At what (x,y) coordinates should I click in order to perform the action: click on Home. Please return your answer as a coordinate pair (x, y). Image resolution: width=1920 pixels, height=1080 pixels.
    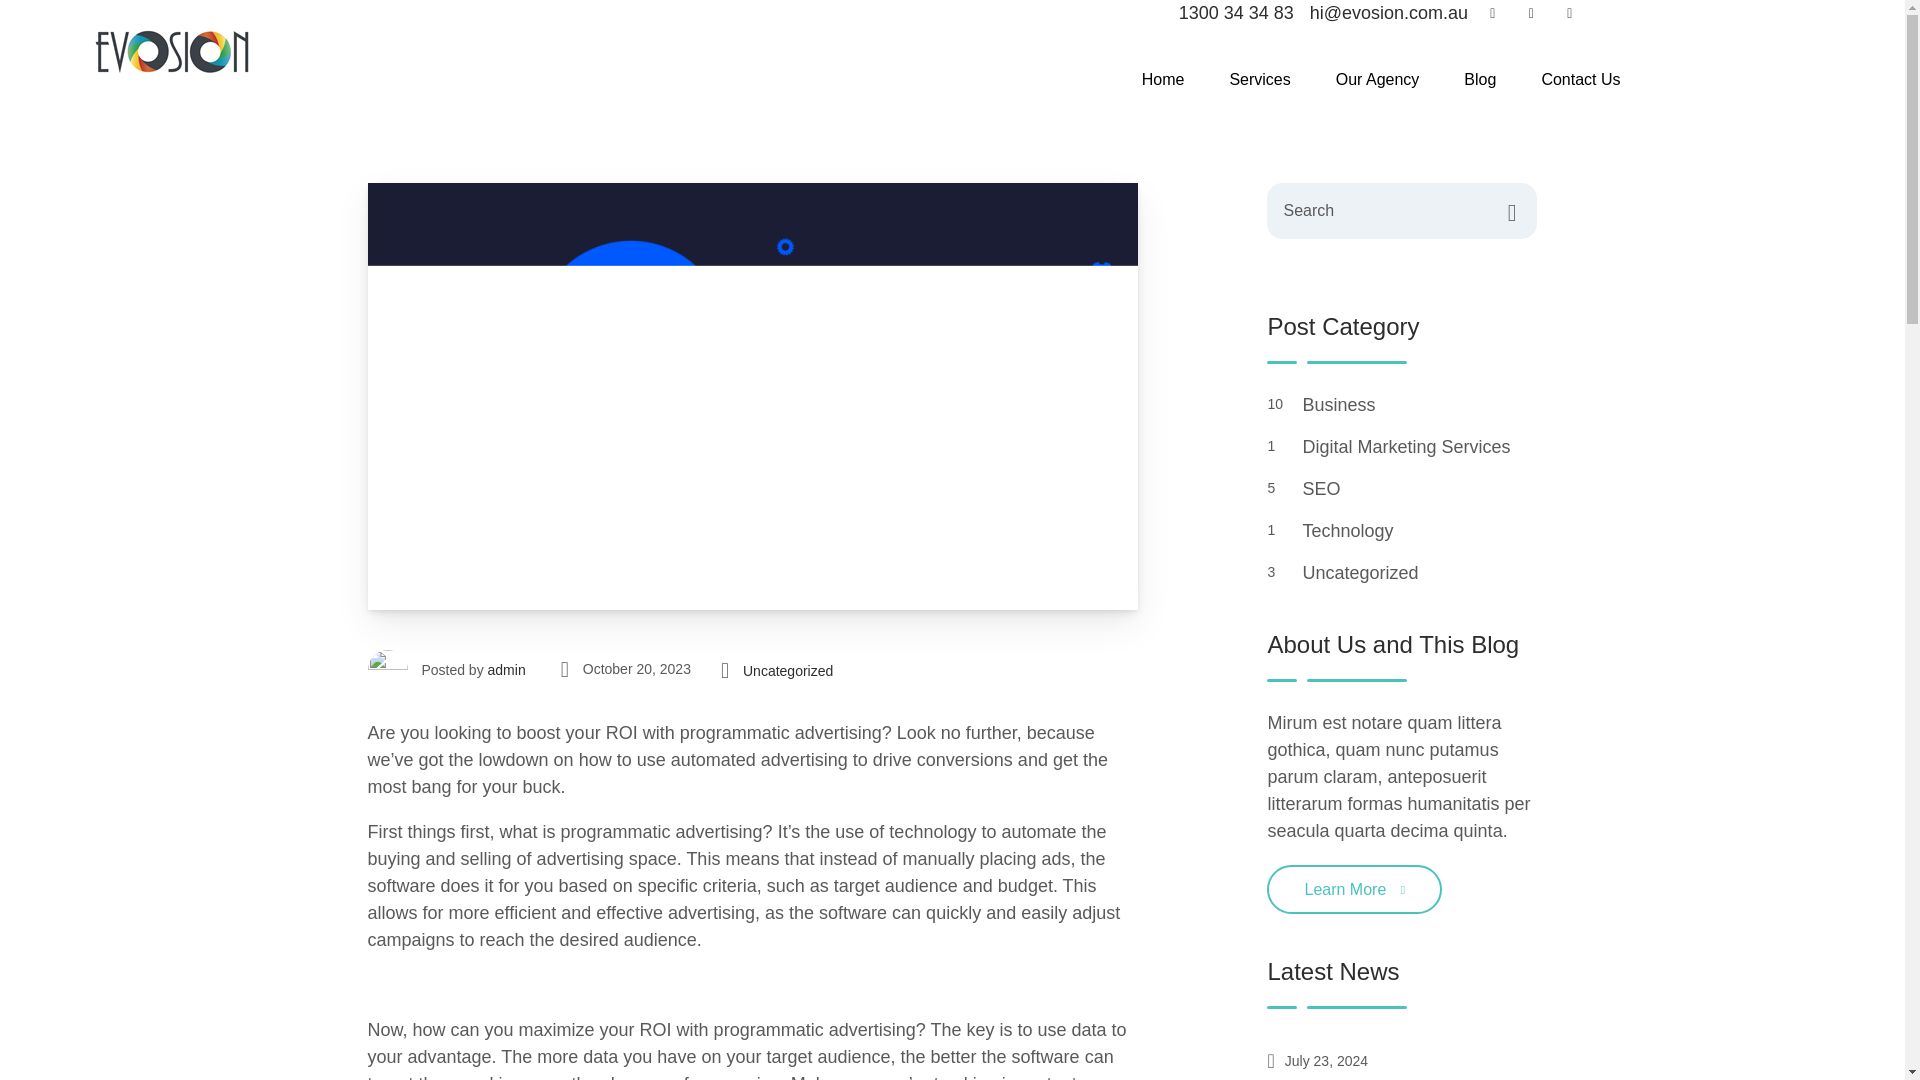
    Looking at the image, I should click on (1163, 80).